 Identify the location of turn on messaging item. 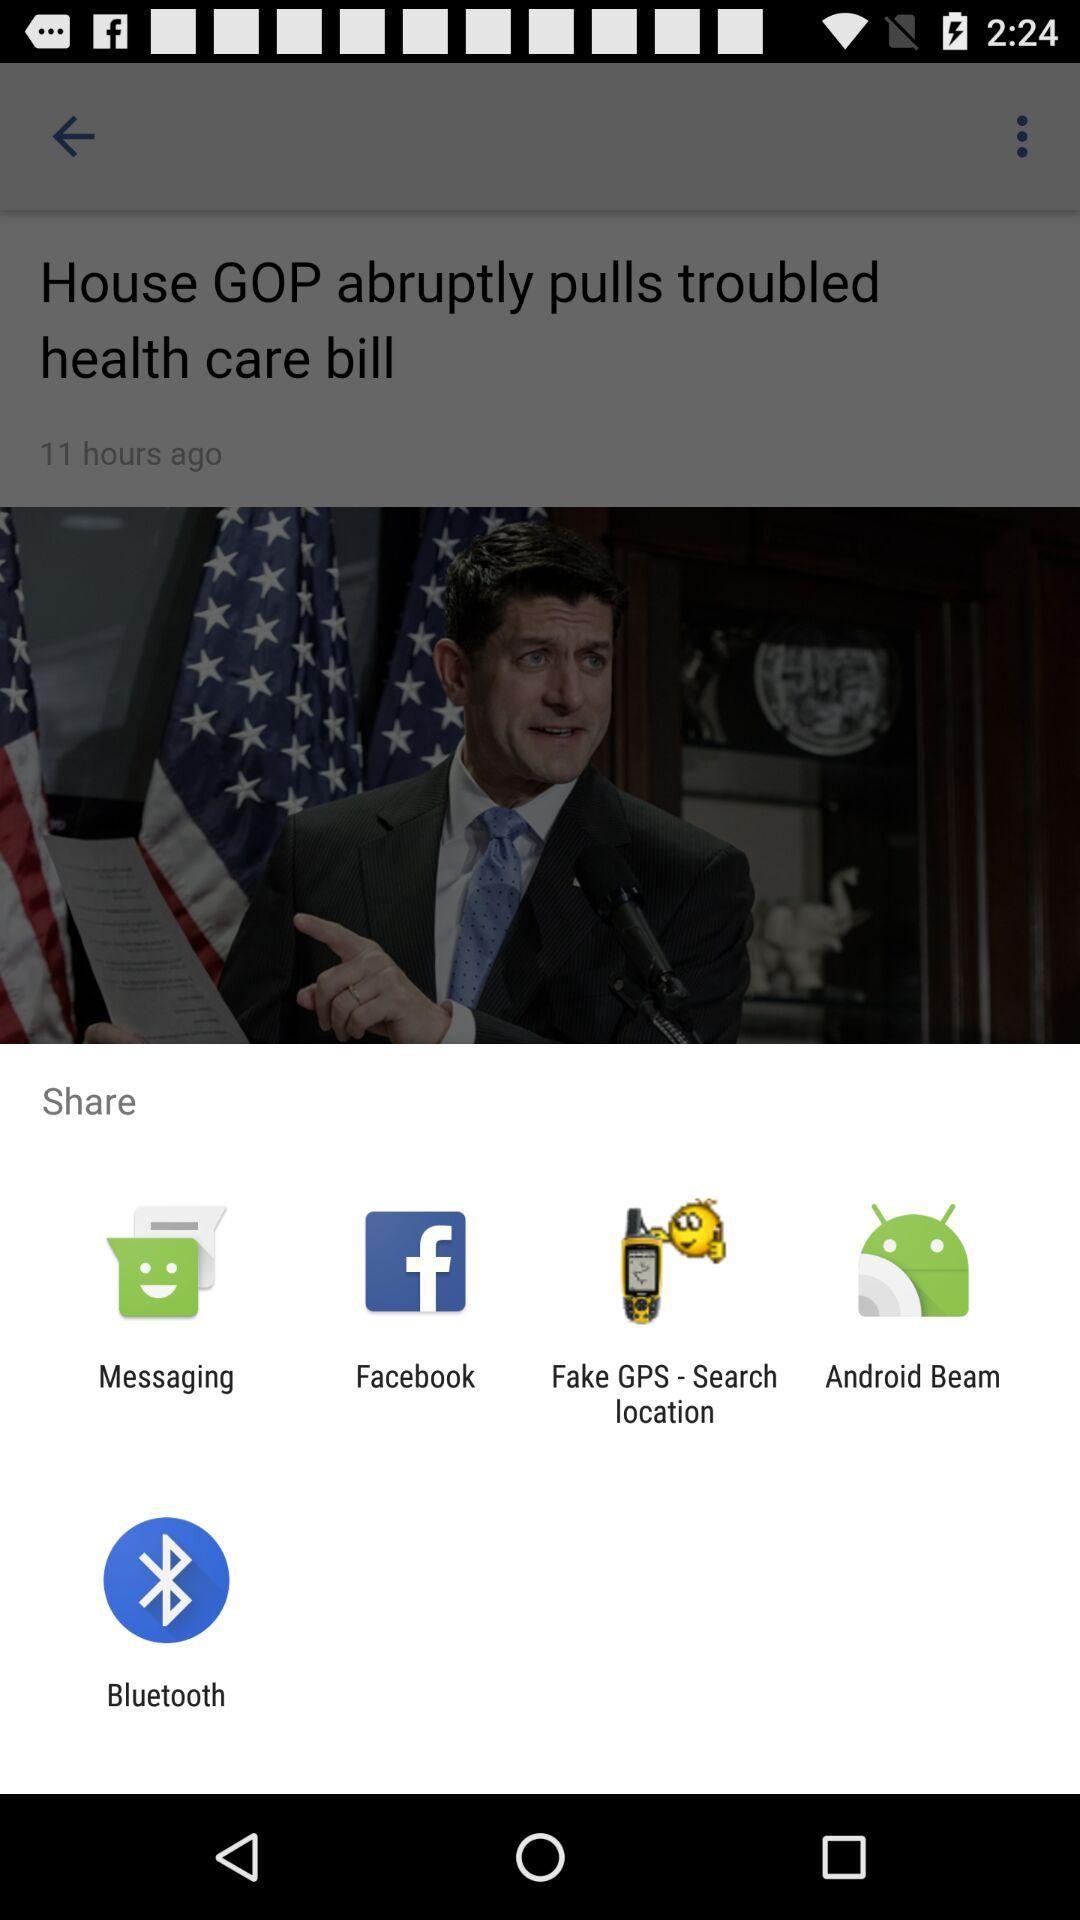
(166, 1393).